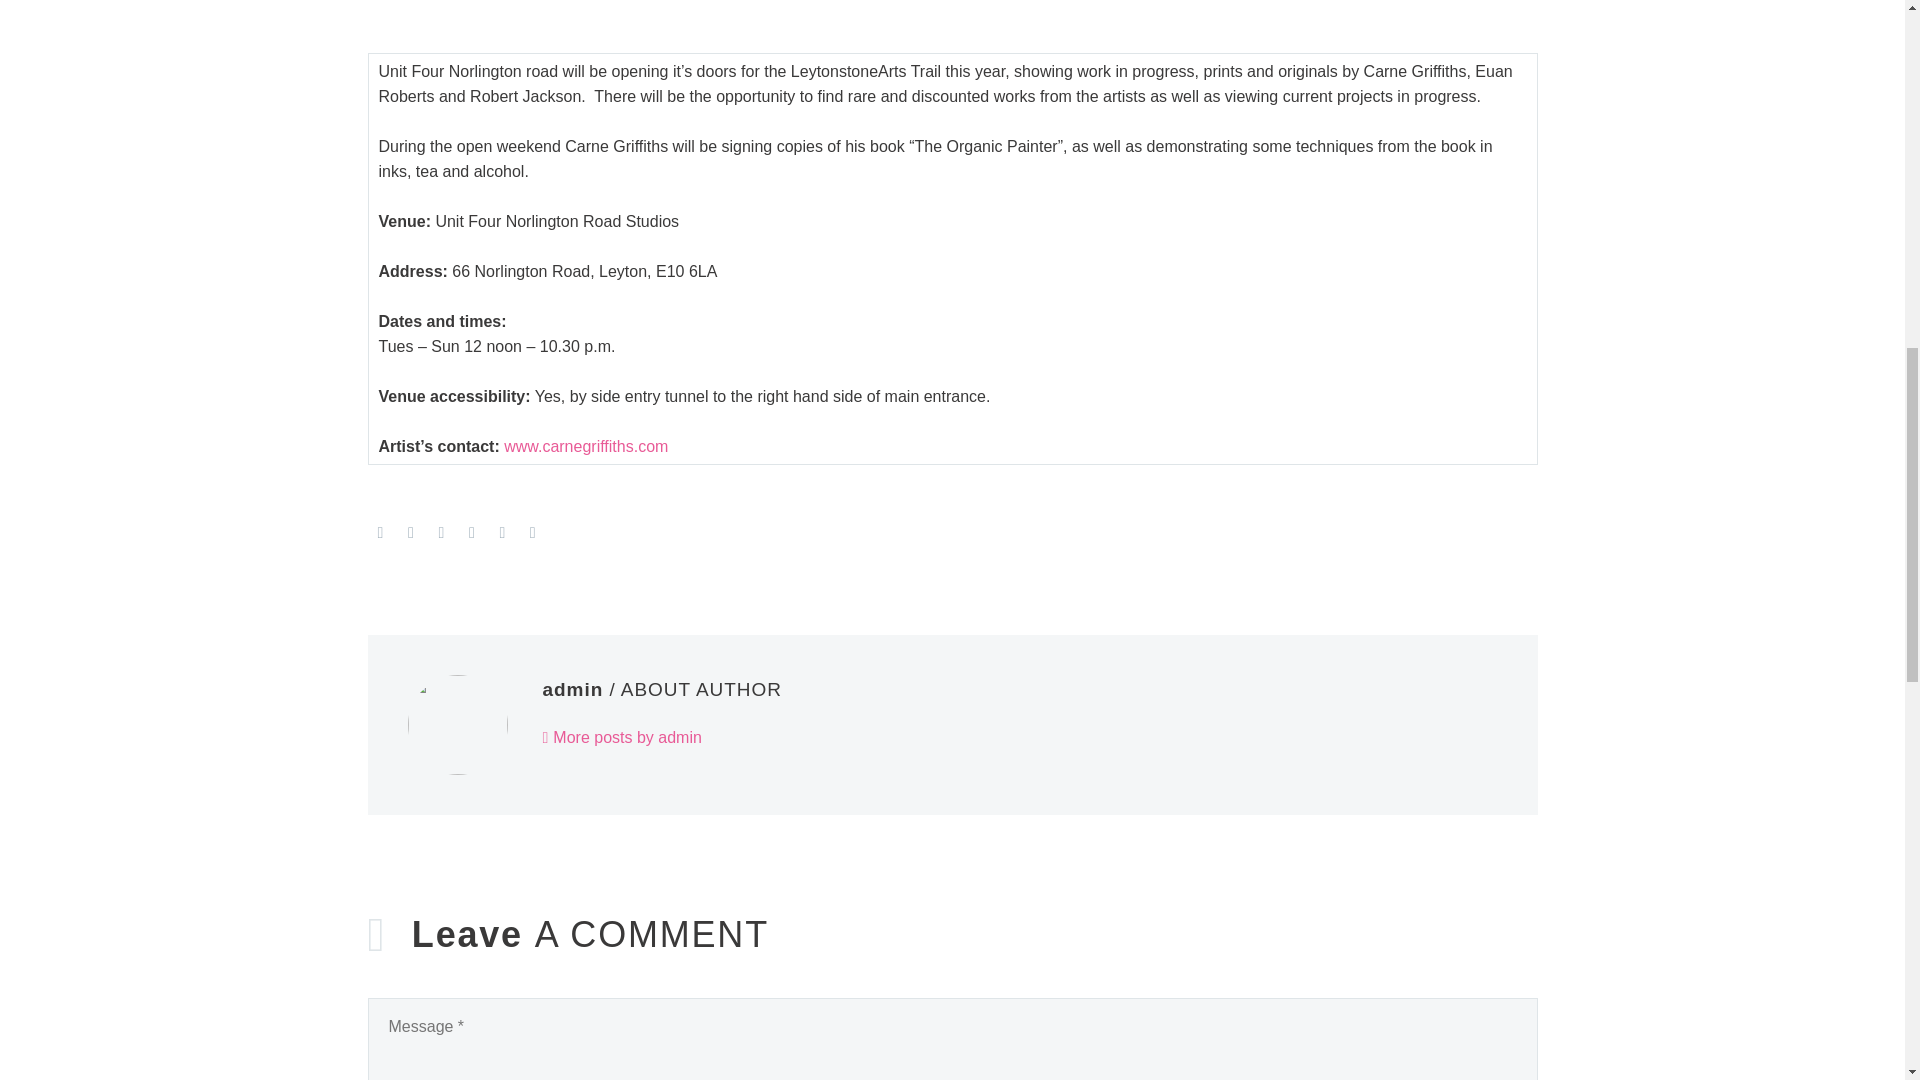  Describe the element at coordinates (441, 532) in the screenshot. I see `Pinterest` at that location.